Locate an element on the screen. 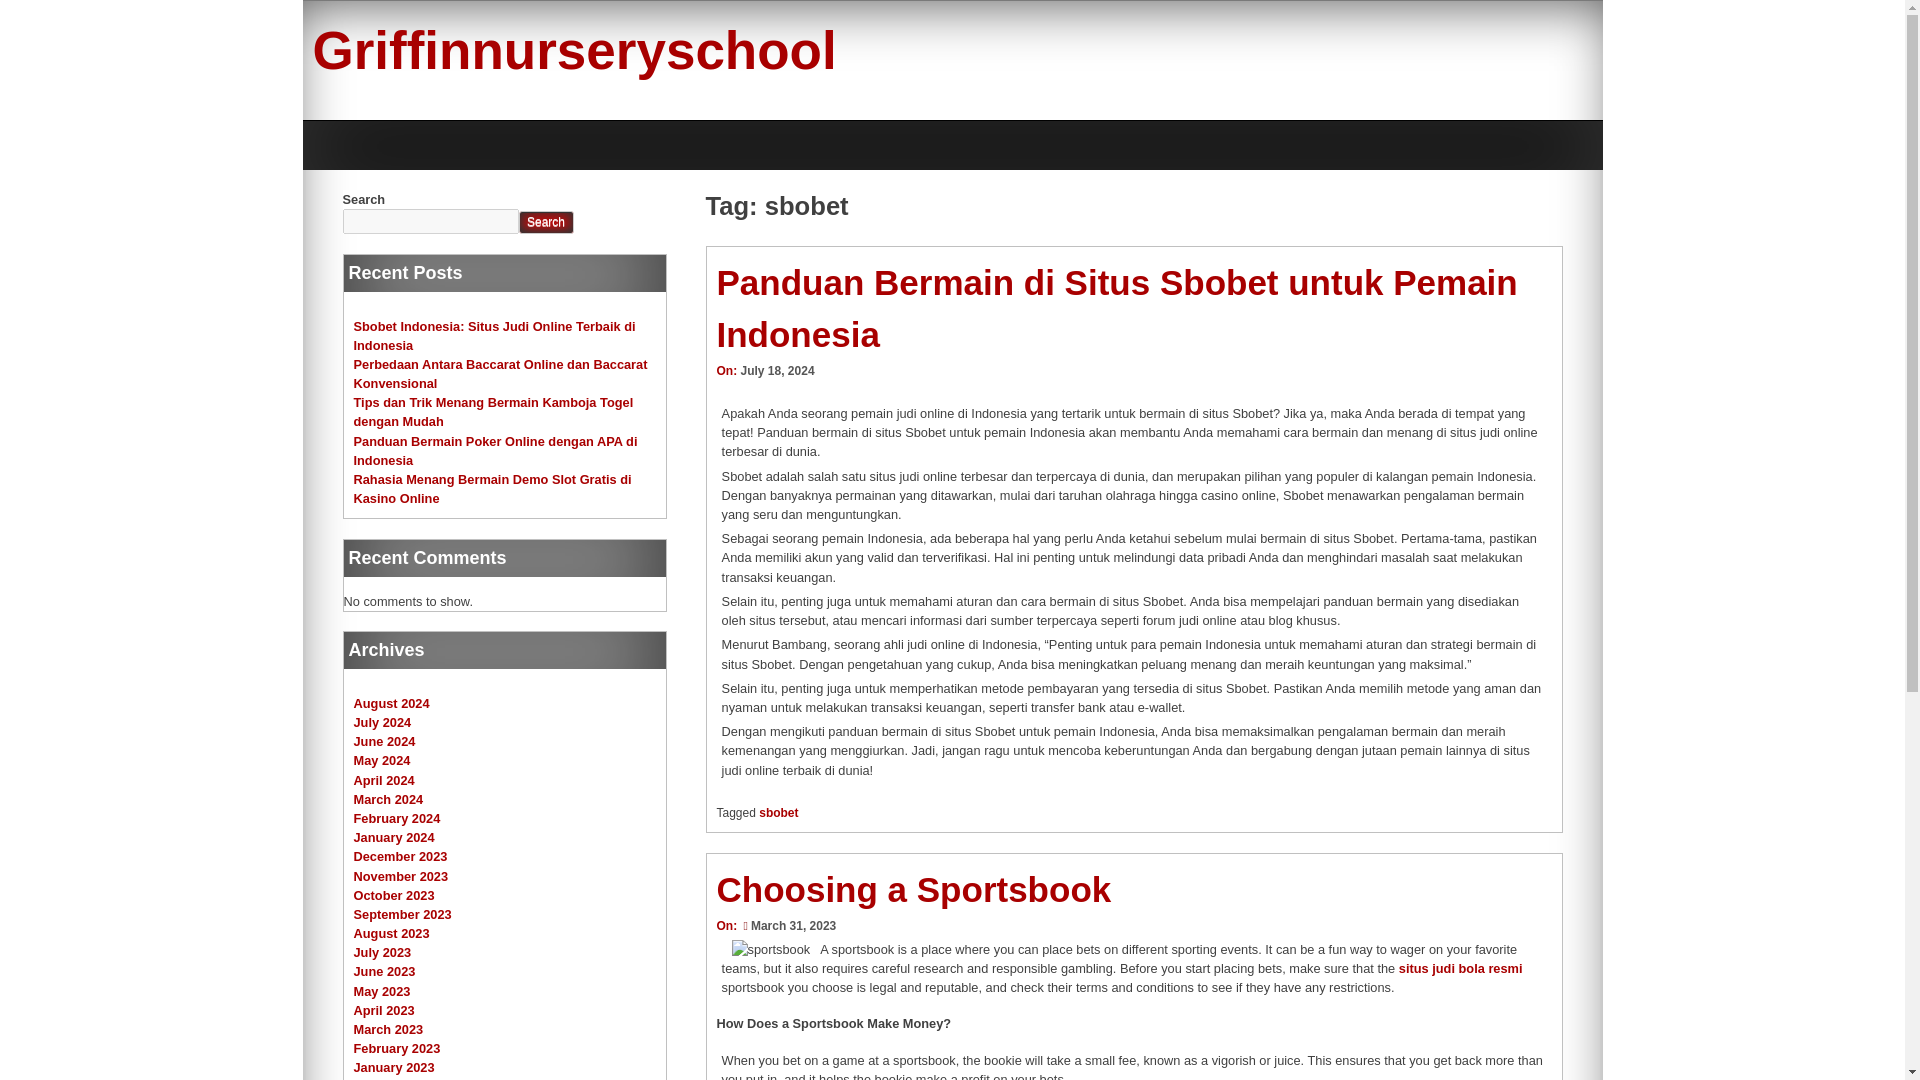  January 2024 is located at coordinates (394, 837).